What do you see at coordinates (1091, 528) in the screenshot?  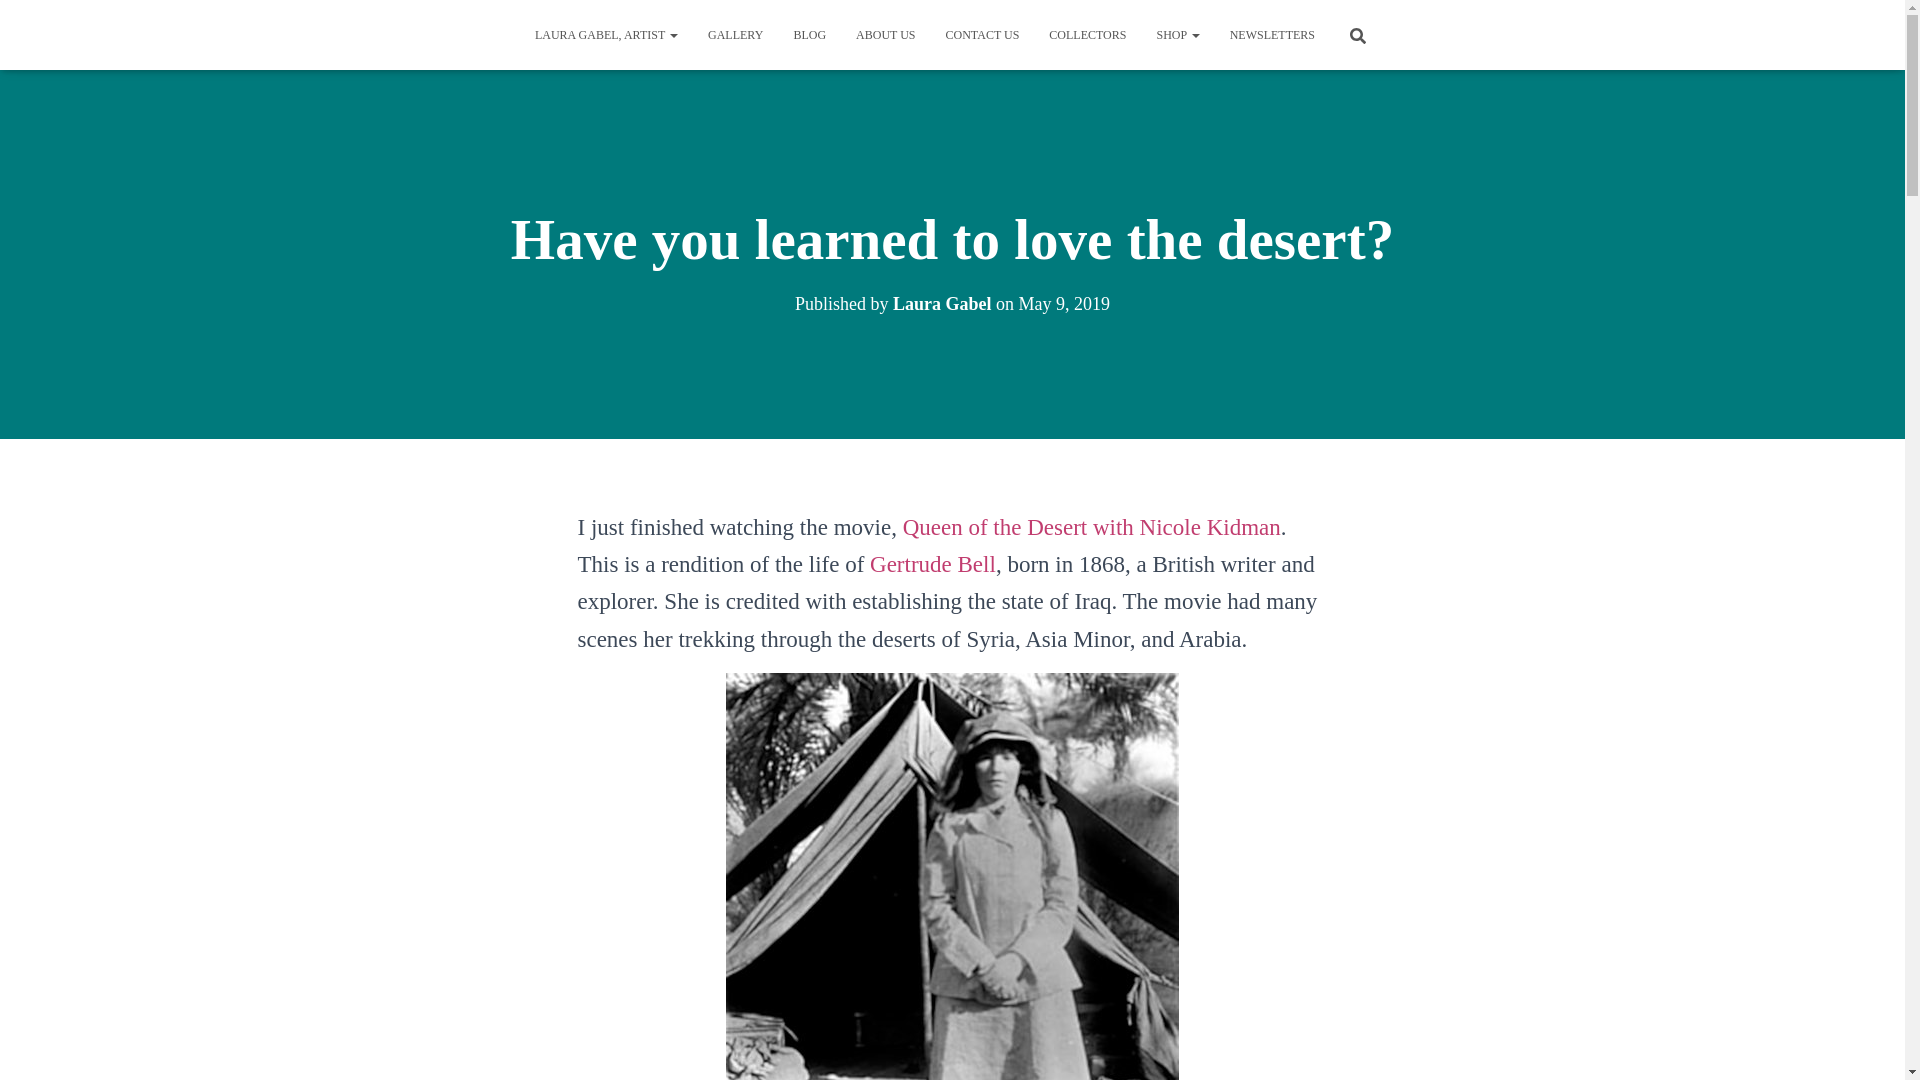 I see `Queen of the Desert with Nicole Kidman` at bounding box center [1091, 528].